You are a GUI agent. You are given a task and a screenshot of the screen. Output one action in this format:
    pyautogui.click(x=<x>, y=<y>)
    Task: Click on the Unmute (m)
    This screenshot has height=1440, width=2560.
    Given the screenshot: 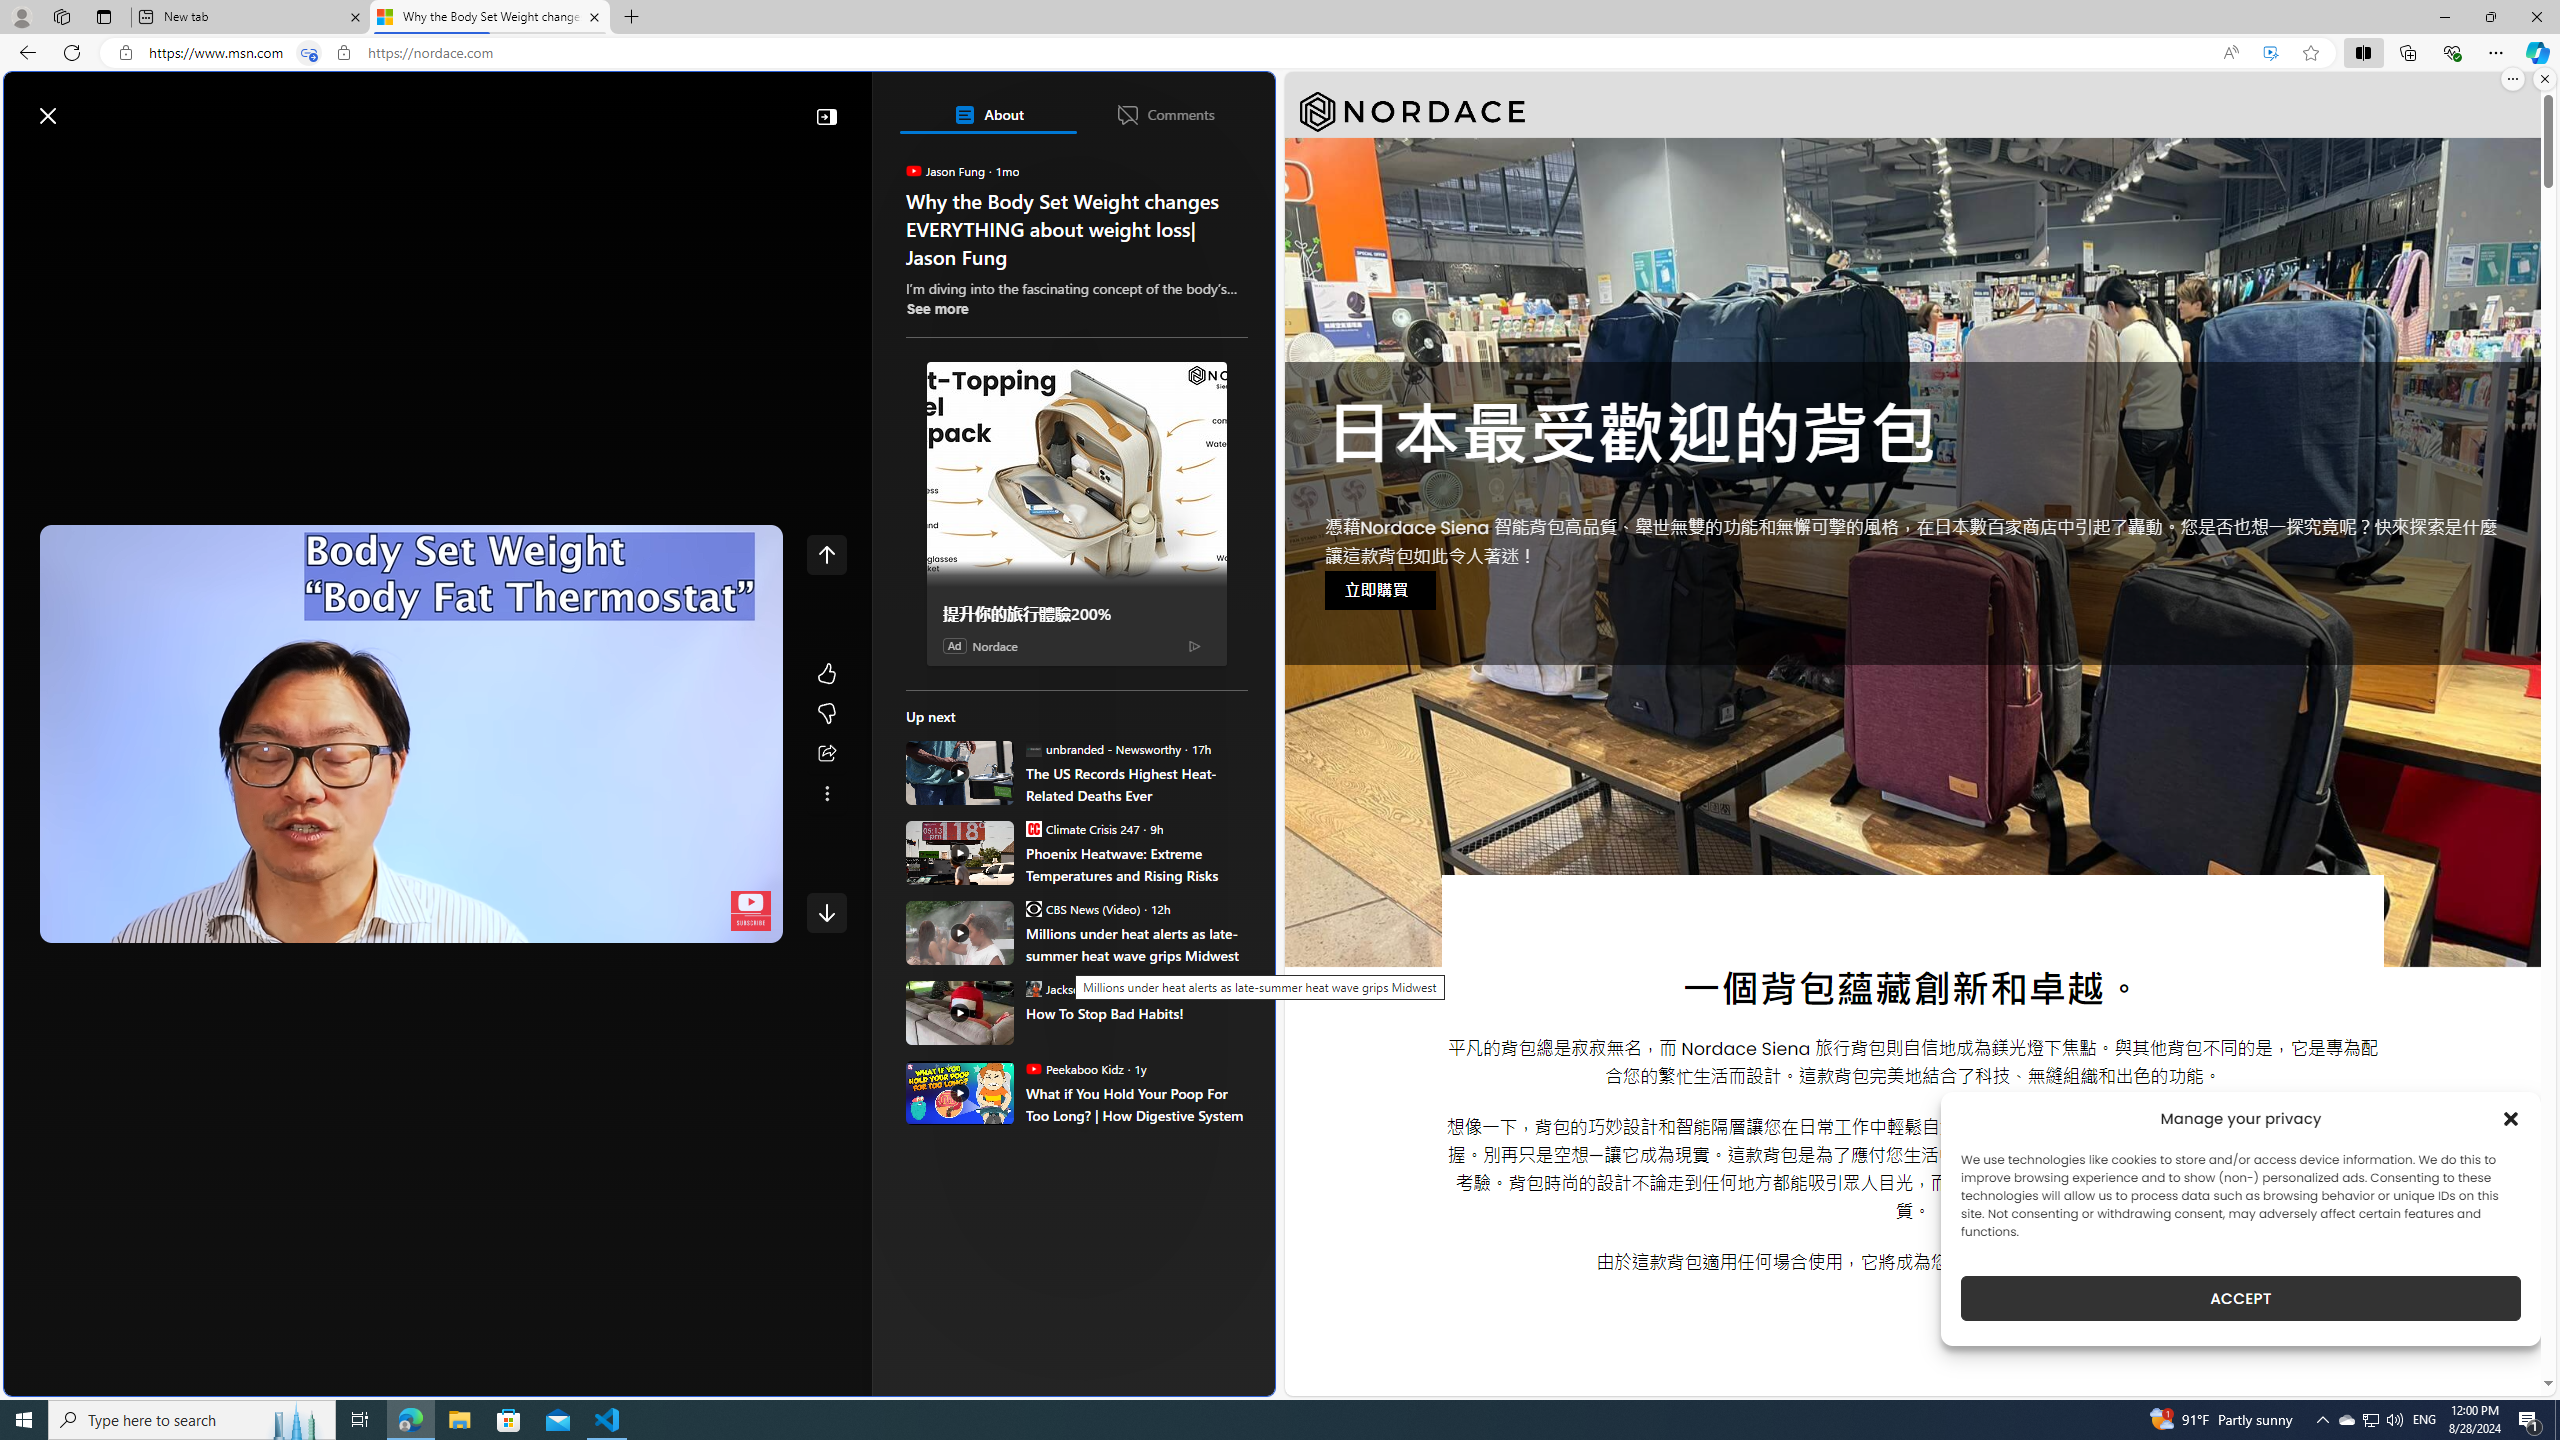 What is the action you would take?
    pyautogui.click(x=118, y=923)
    